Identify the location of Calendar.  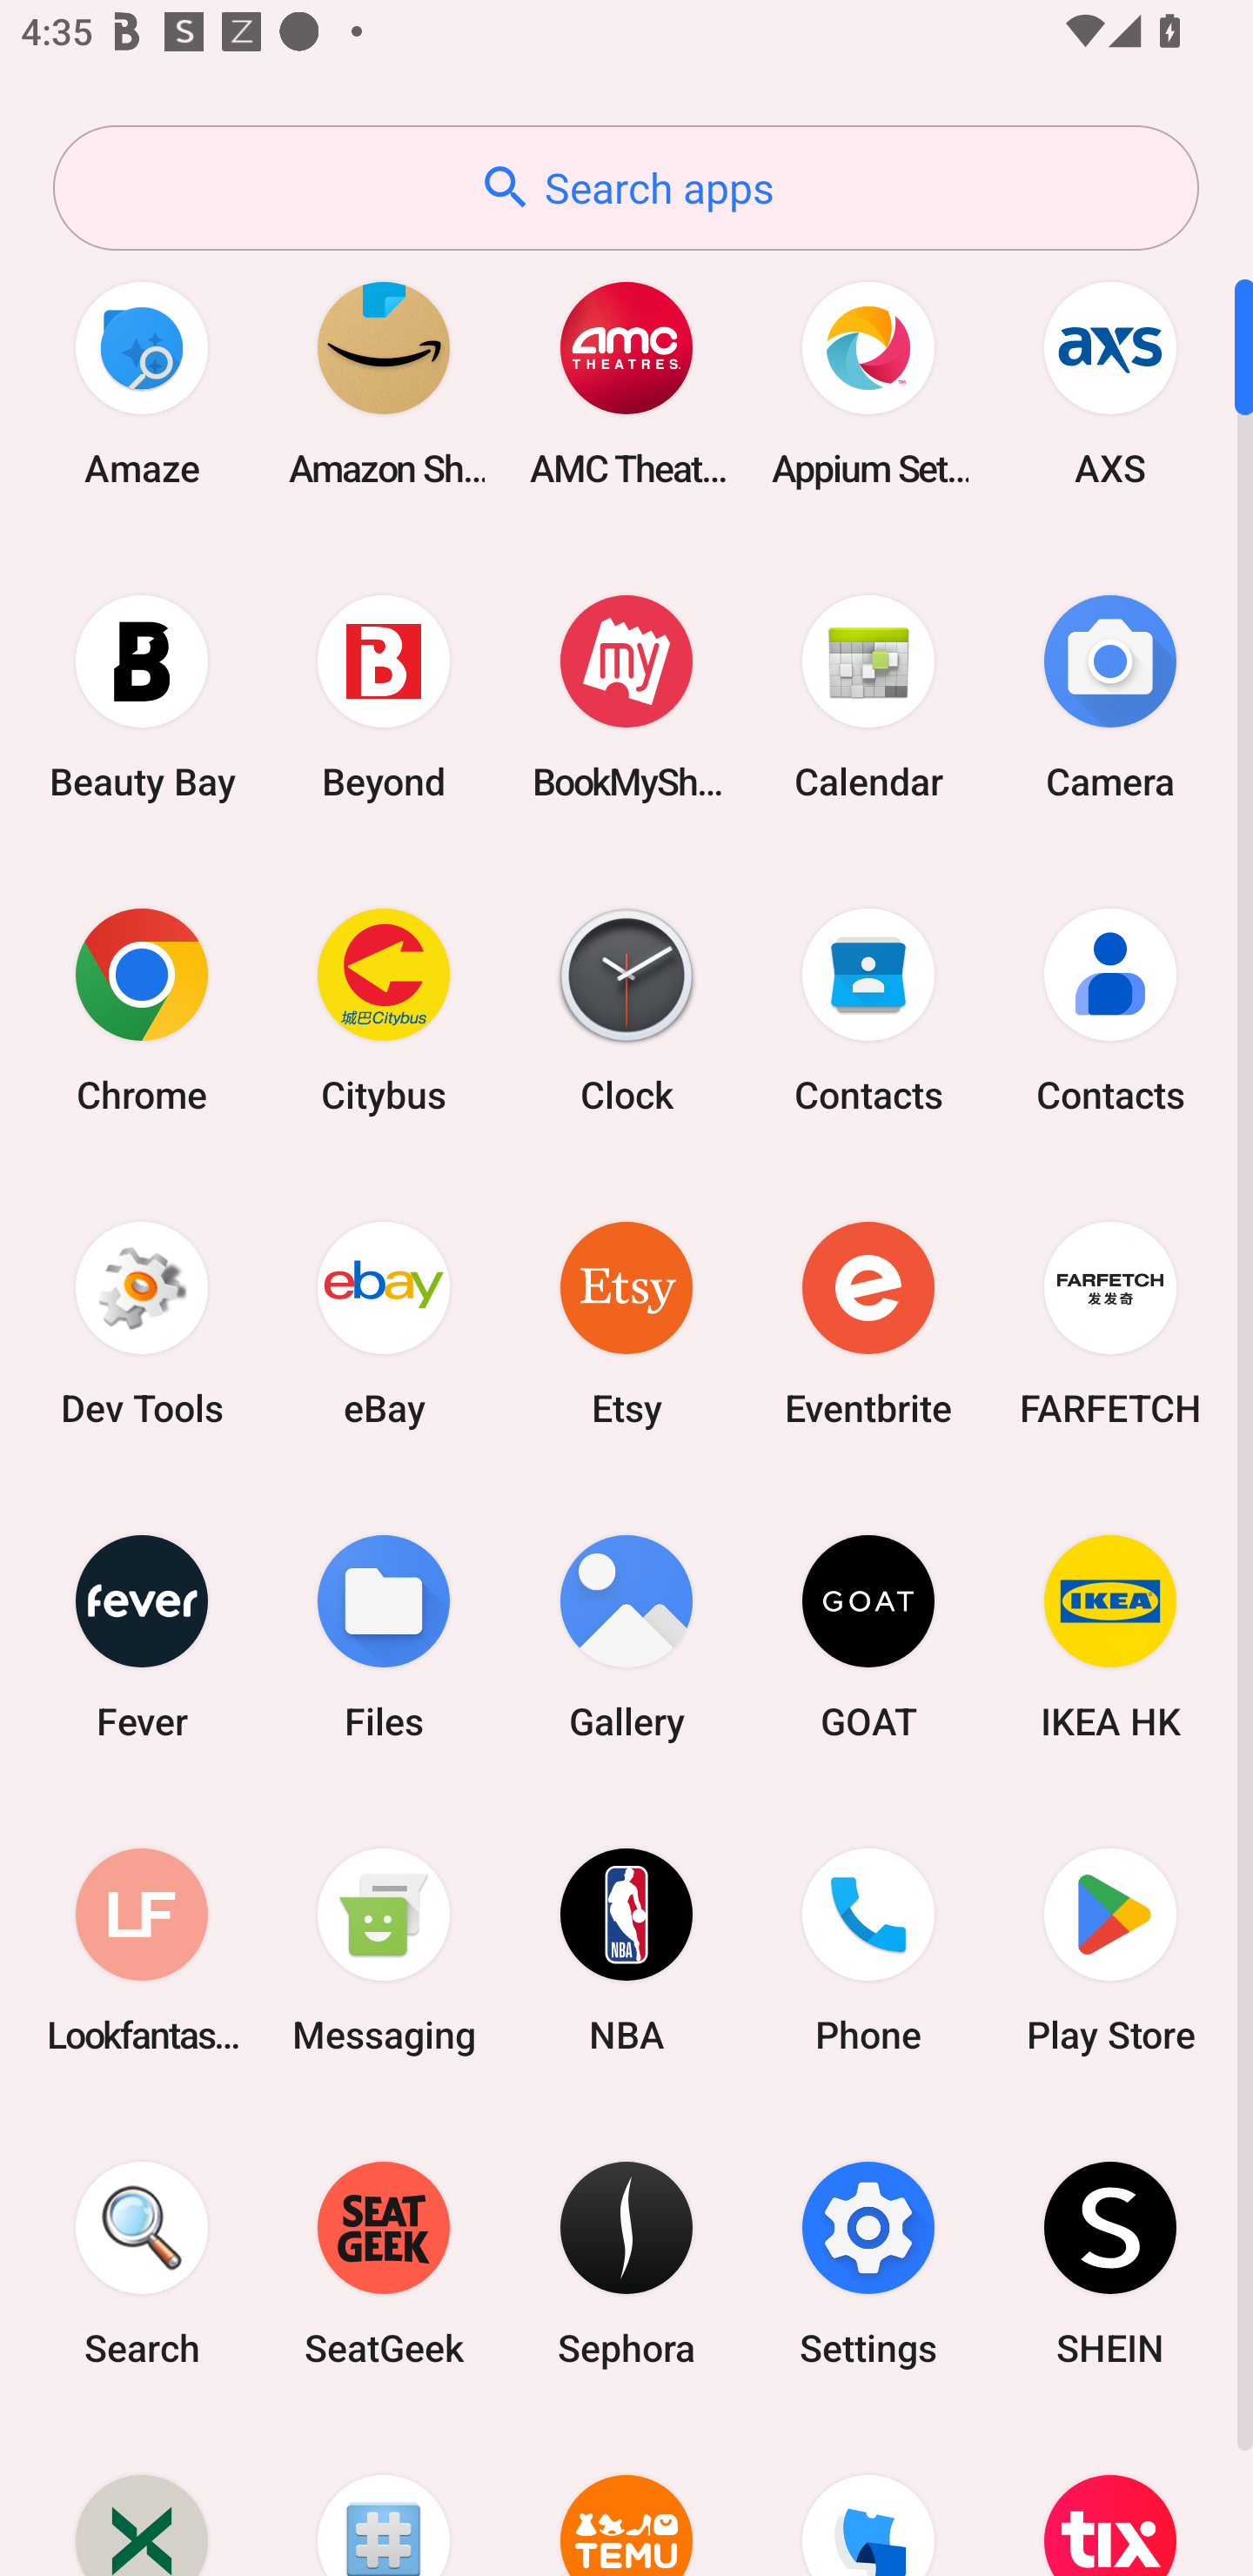
(868, 696).